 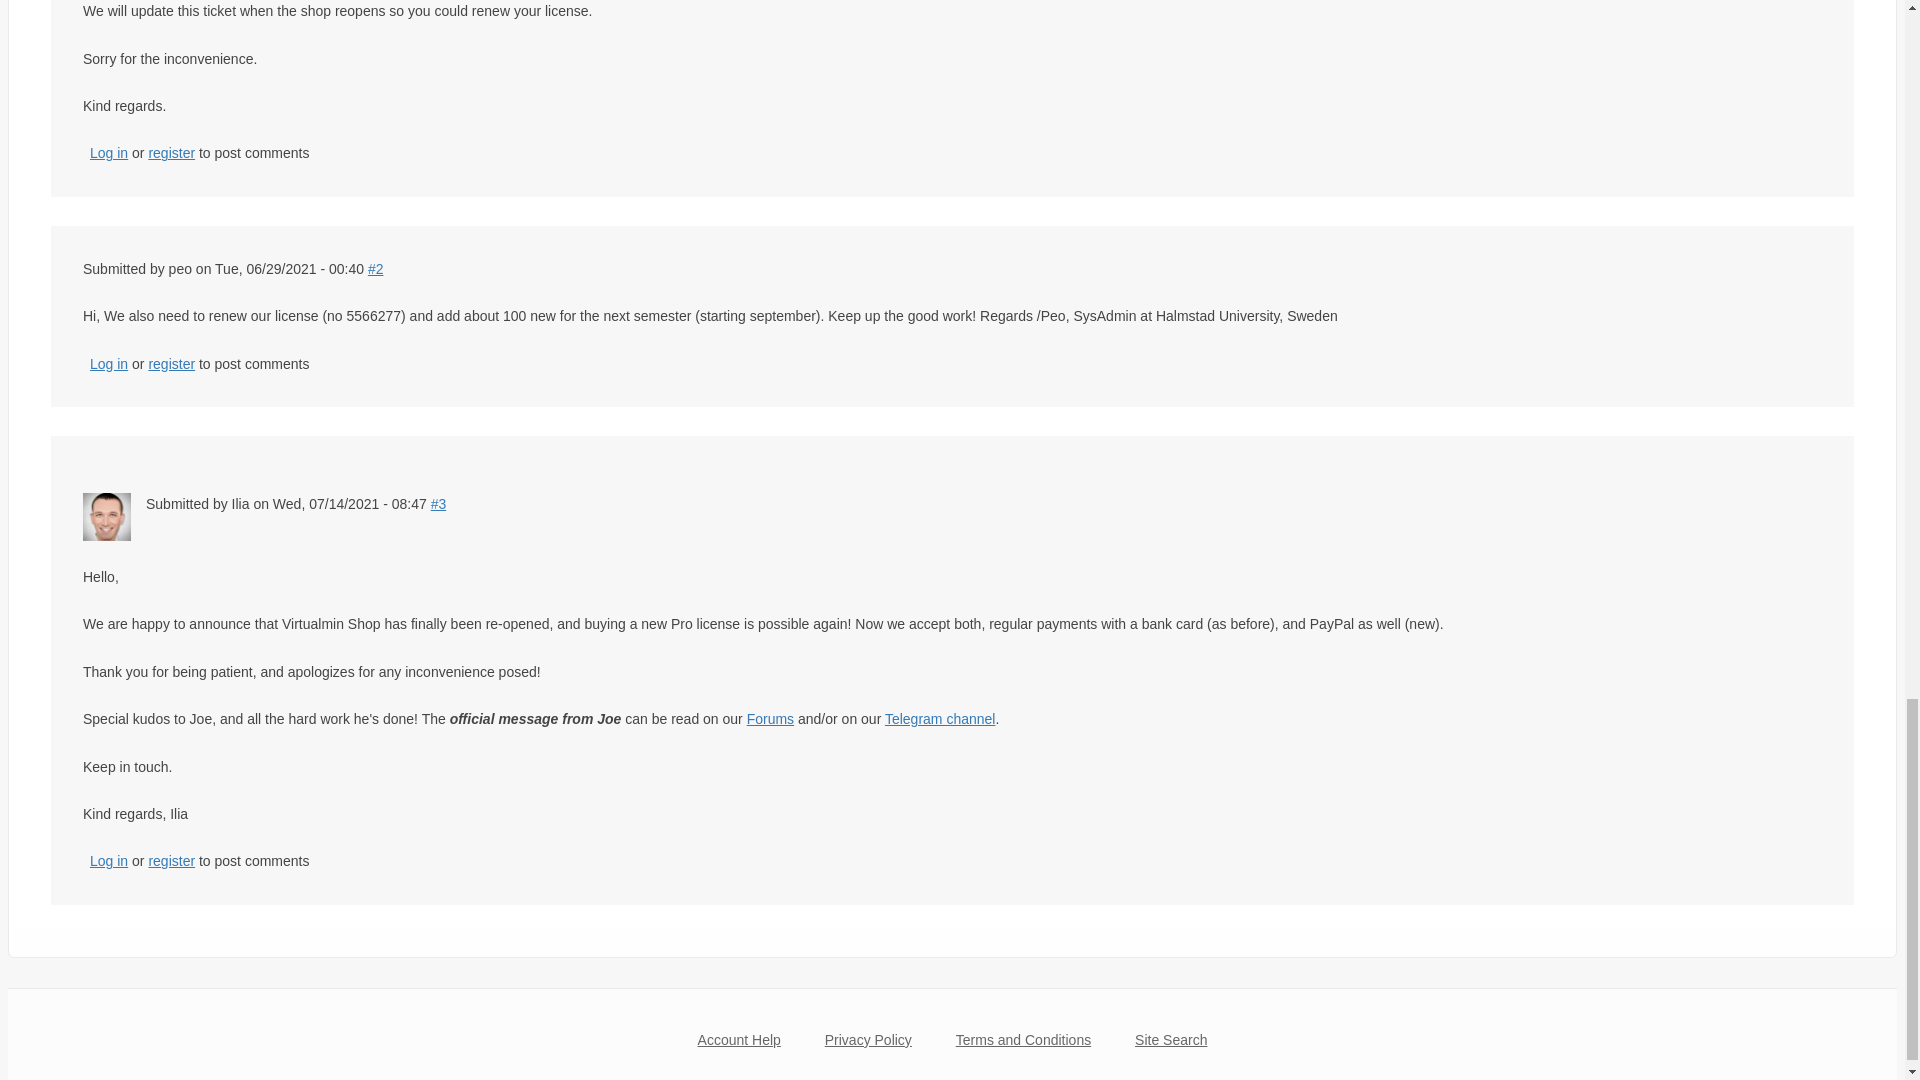 I want to click on Log in, so click(x=109, y=364).